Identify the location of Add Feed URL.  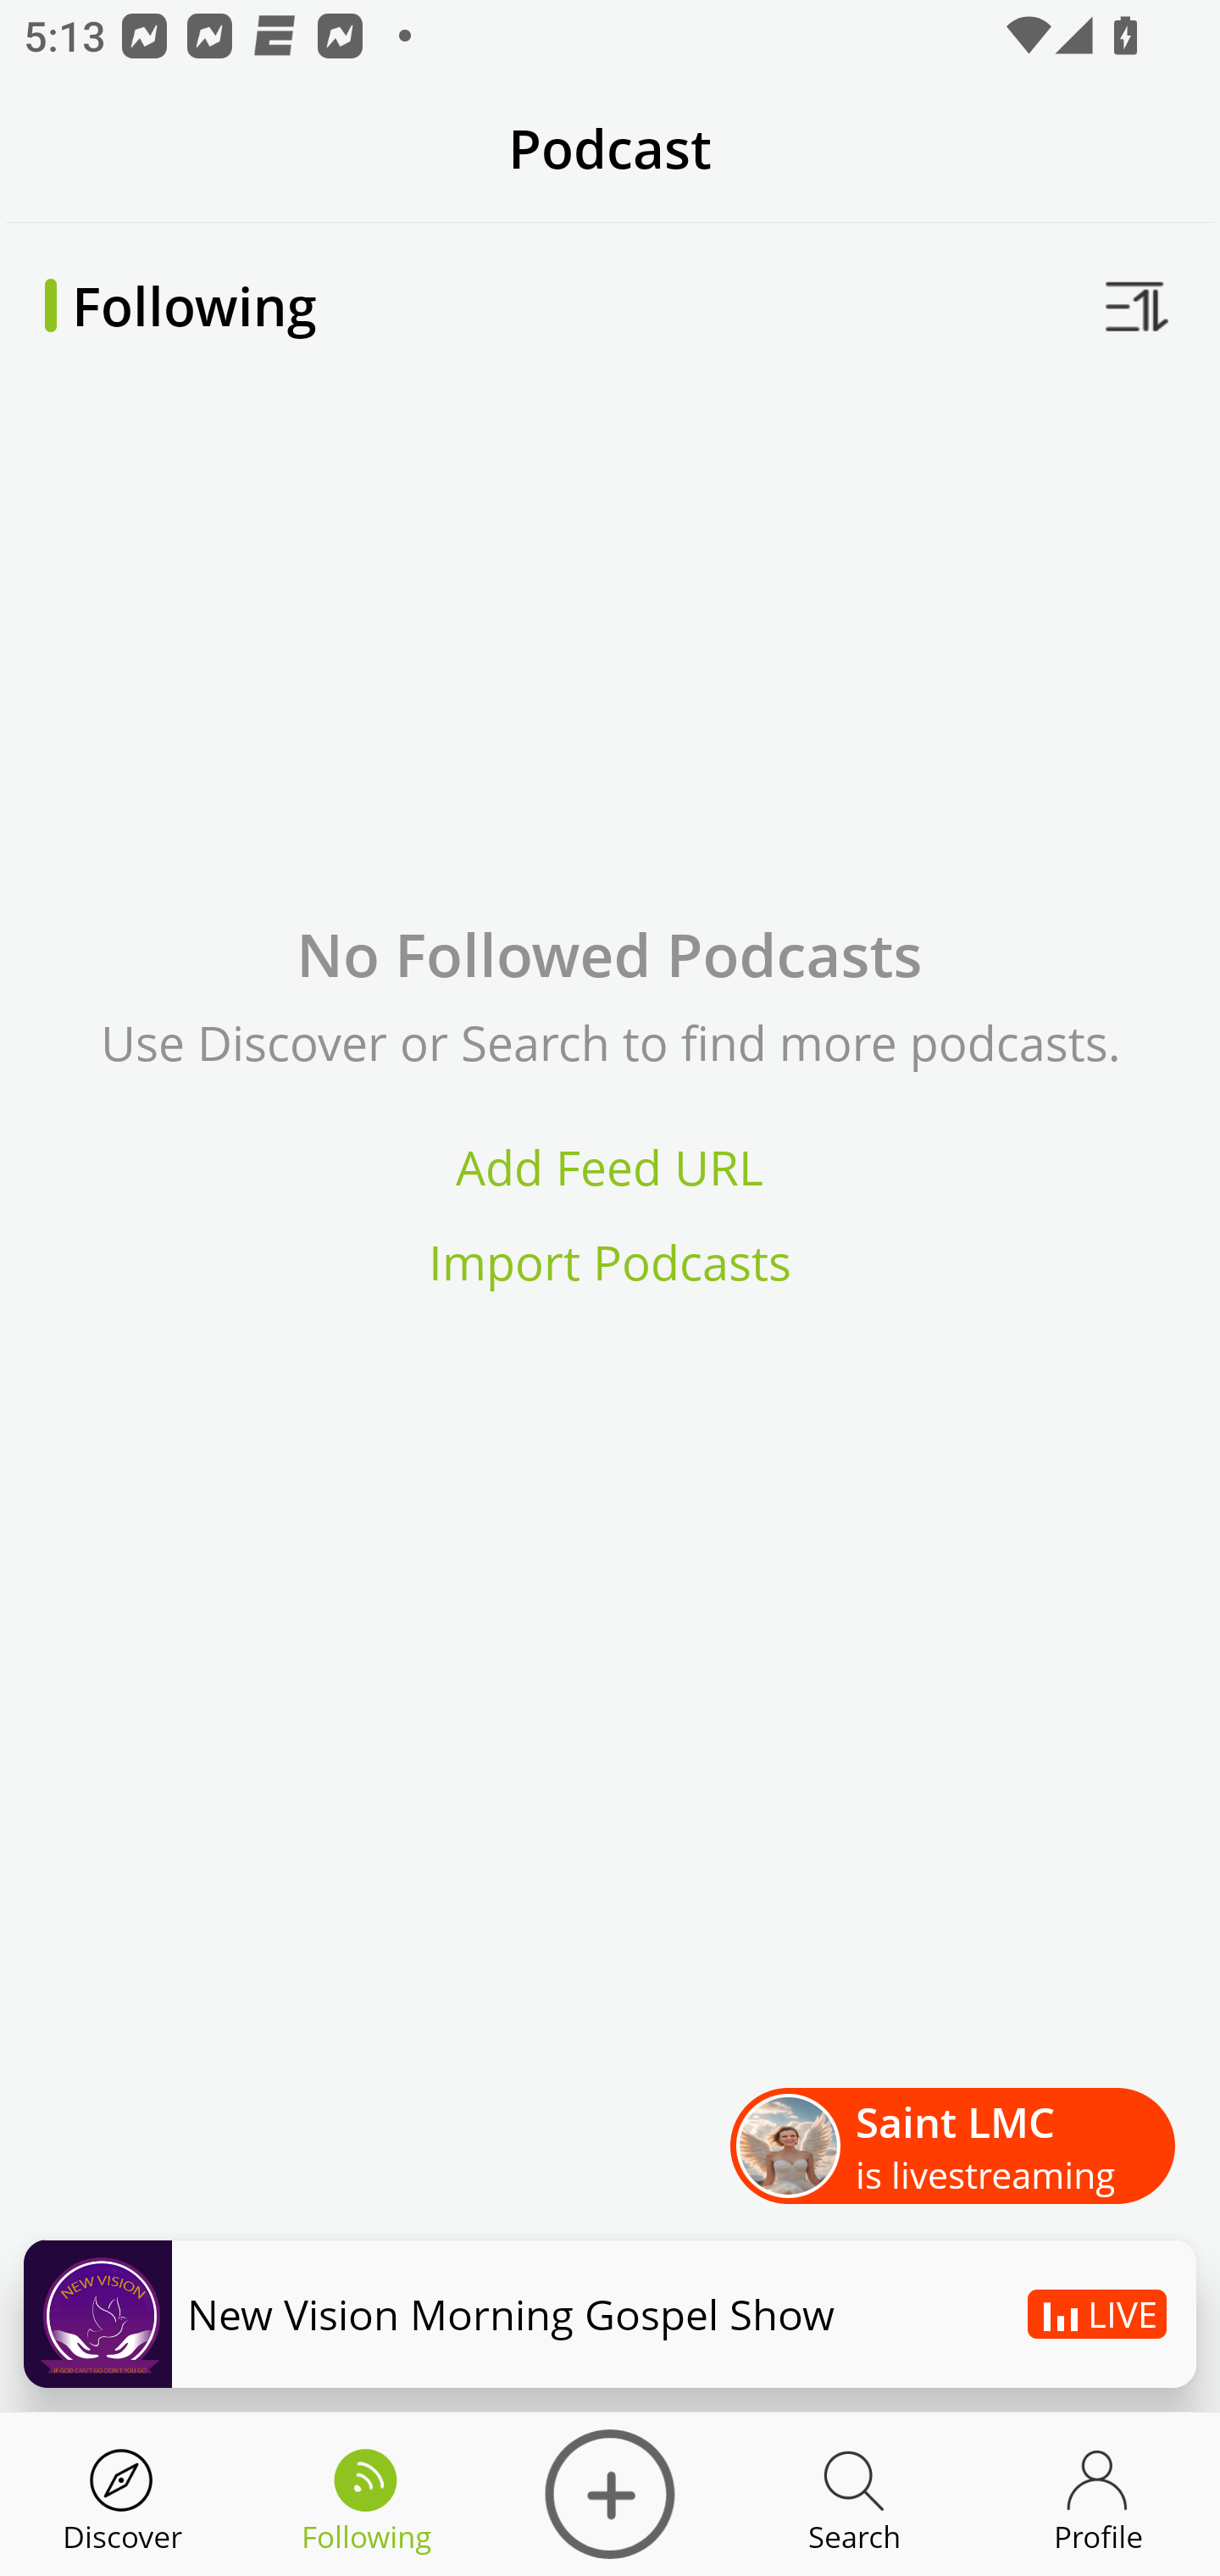
(610, 1166).